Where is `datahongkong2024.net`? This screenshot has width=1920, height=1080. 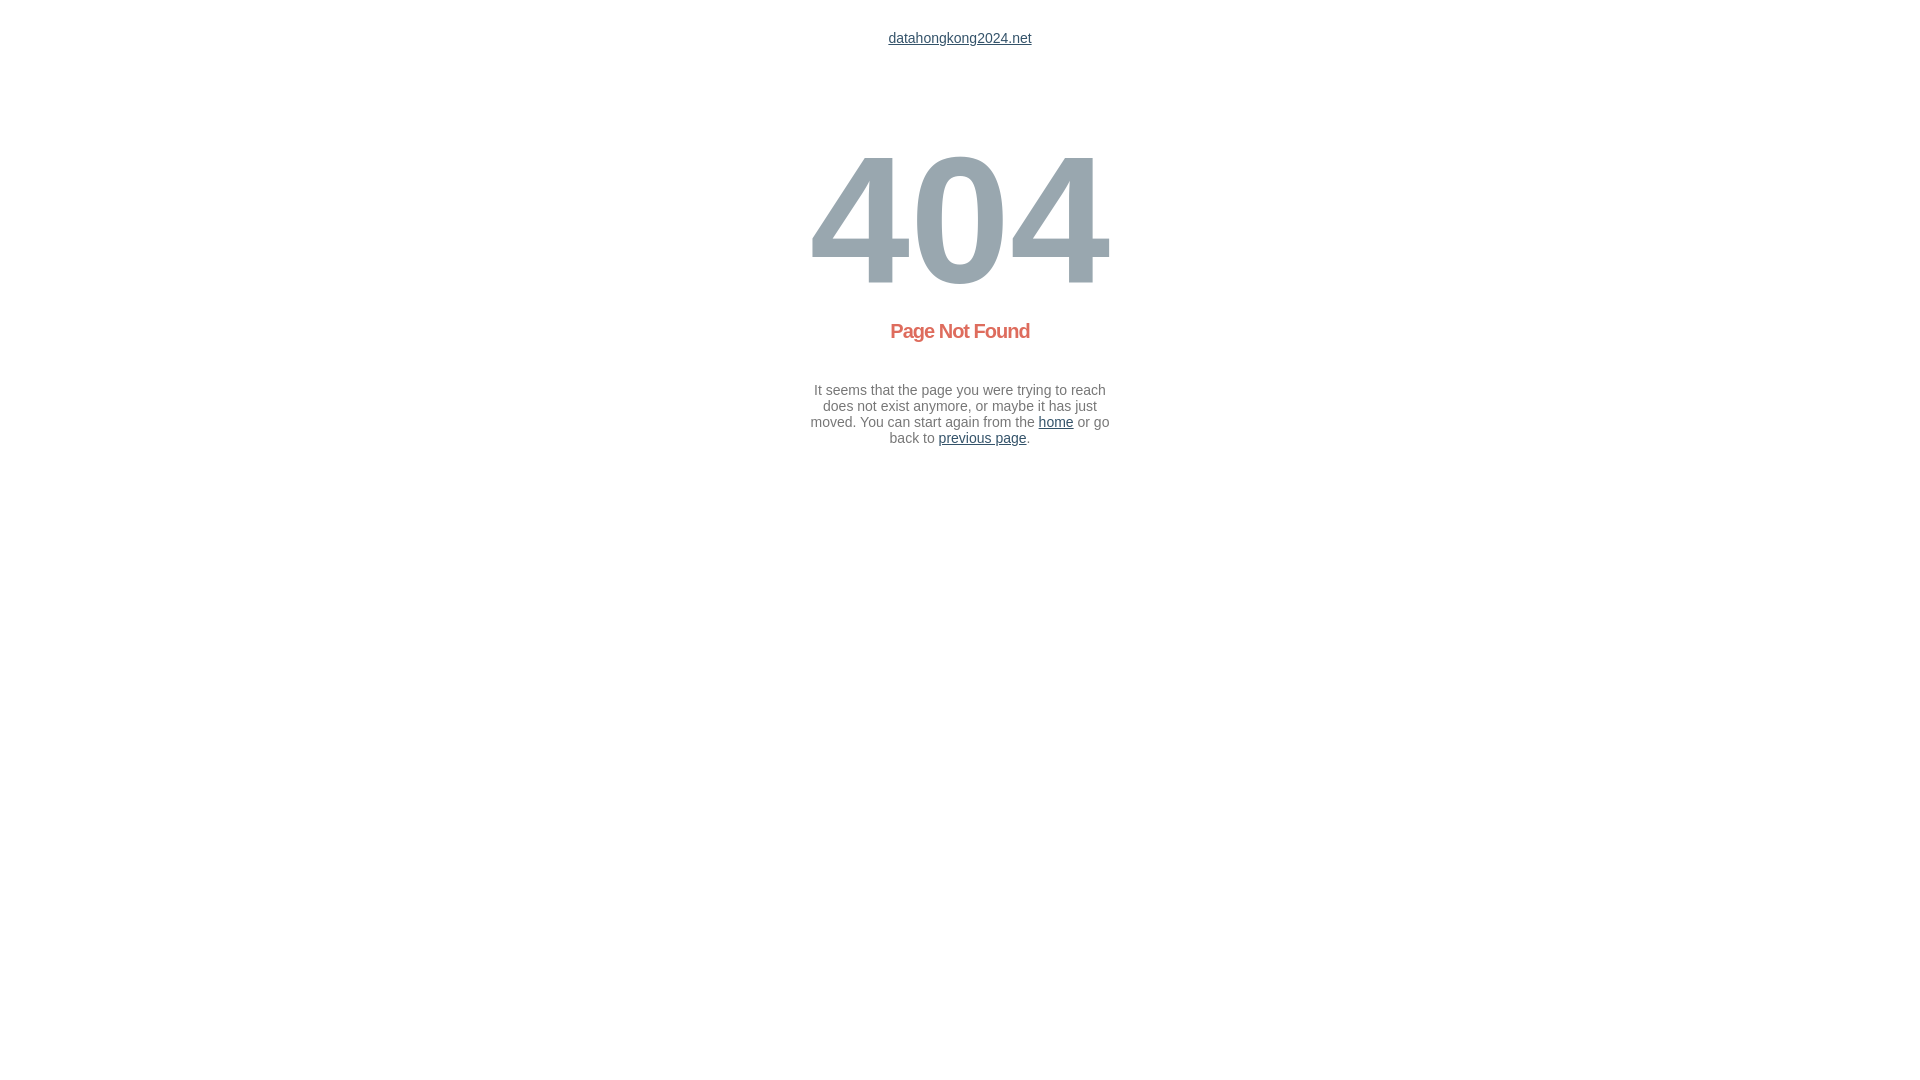 datahongkong2024.net is located at coordinates (960, 38).